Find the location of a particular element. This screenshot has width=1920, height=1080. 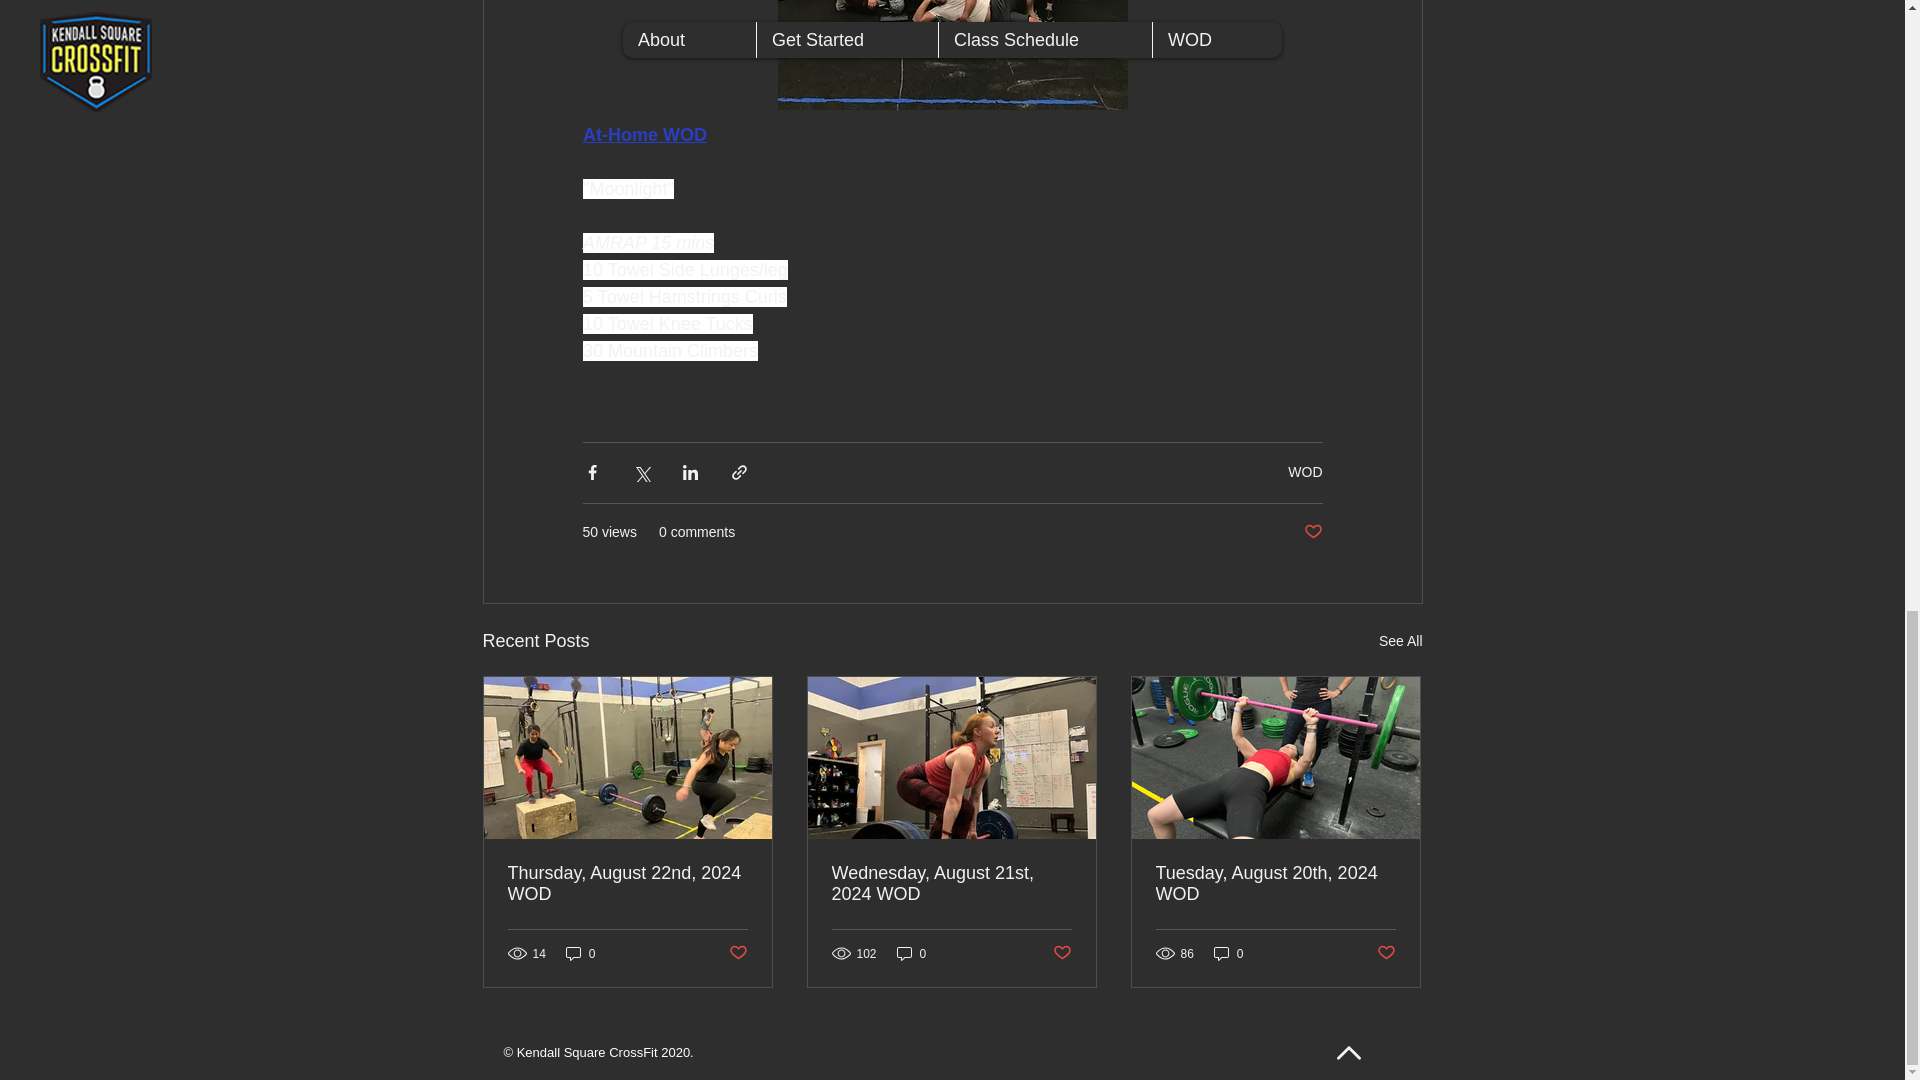

Tuesday, August 20th, 2024 WOD is located at coordinates (1275, 884).